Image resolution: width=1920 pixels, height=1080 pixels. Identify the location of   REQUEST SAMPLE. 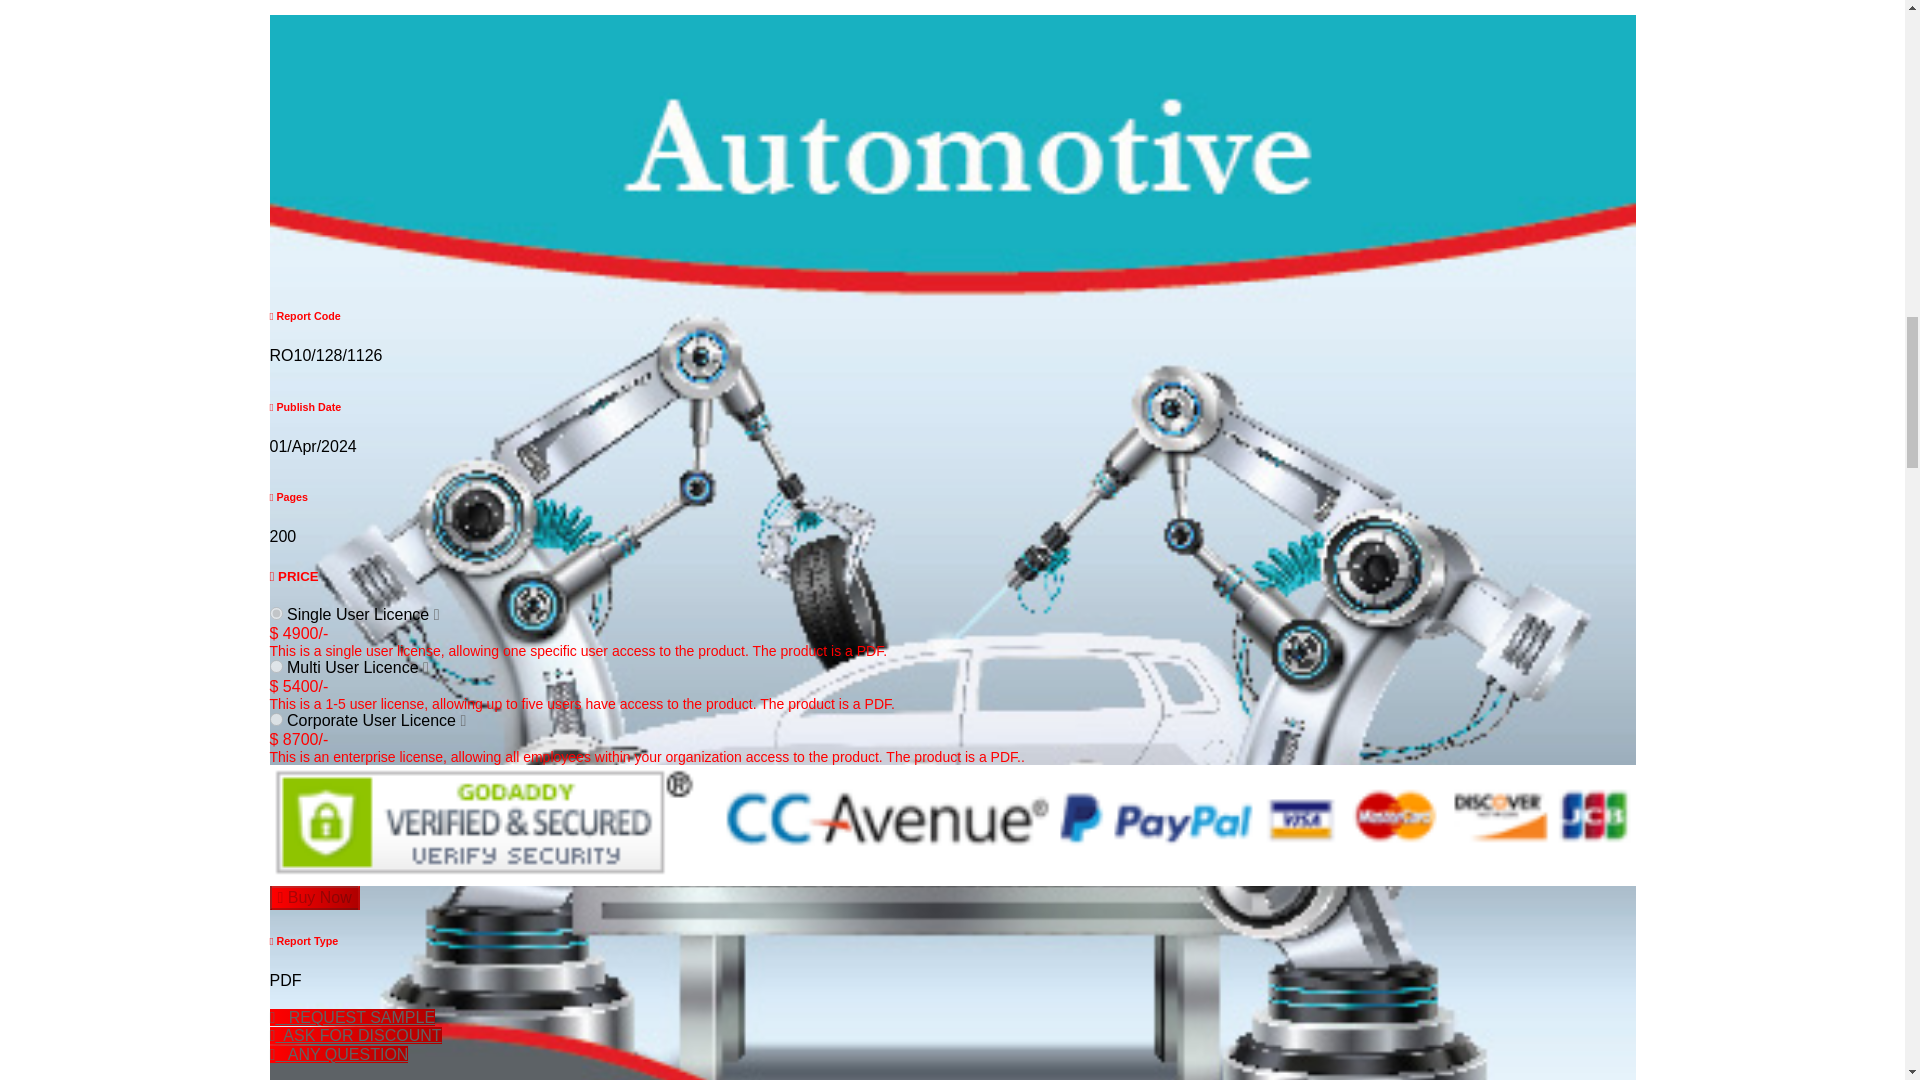
(352, 1017).